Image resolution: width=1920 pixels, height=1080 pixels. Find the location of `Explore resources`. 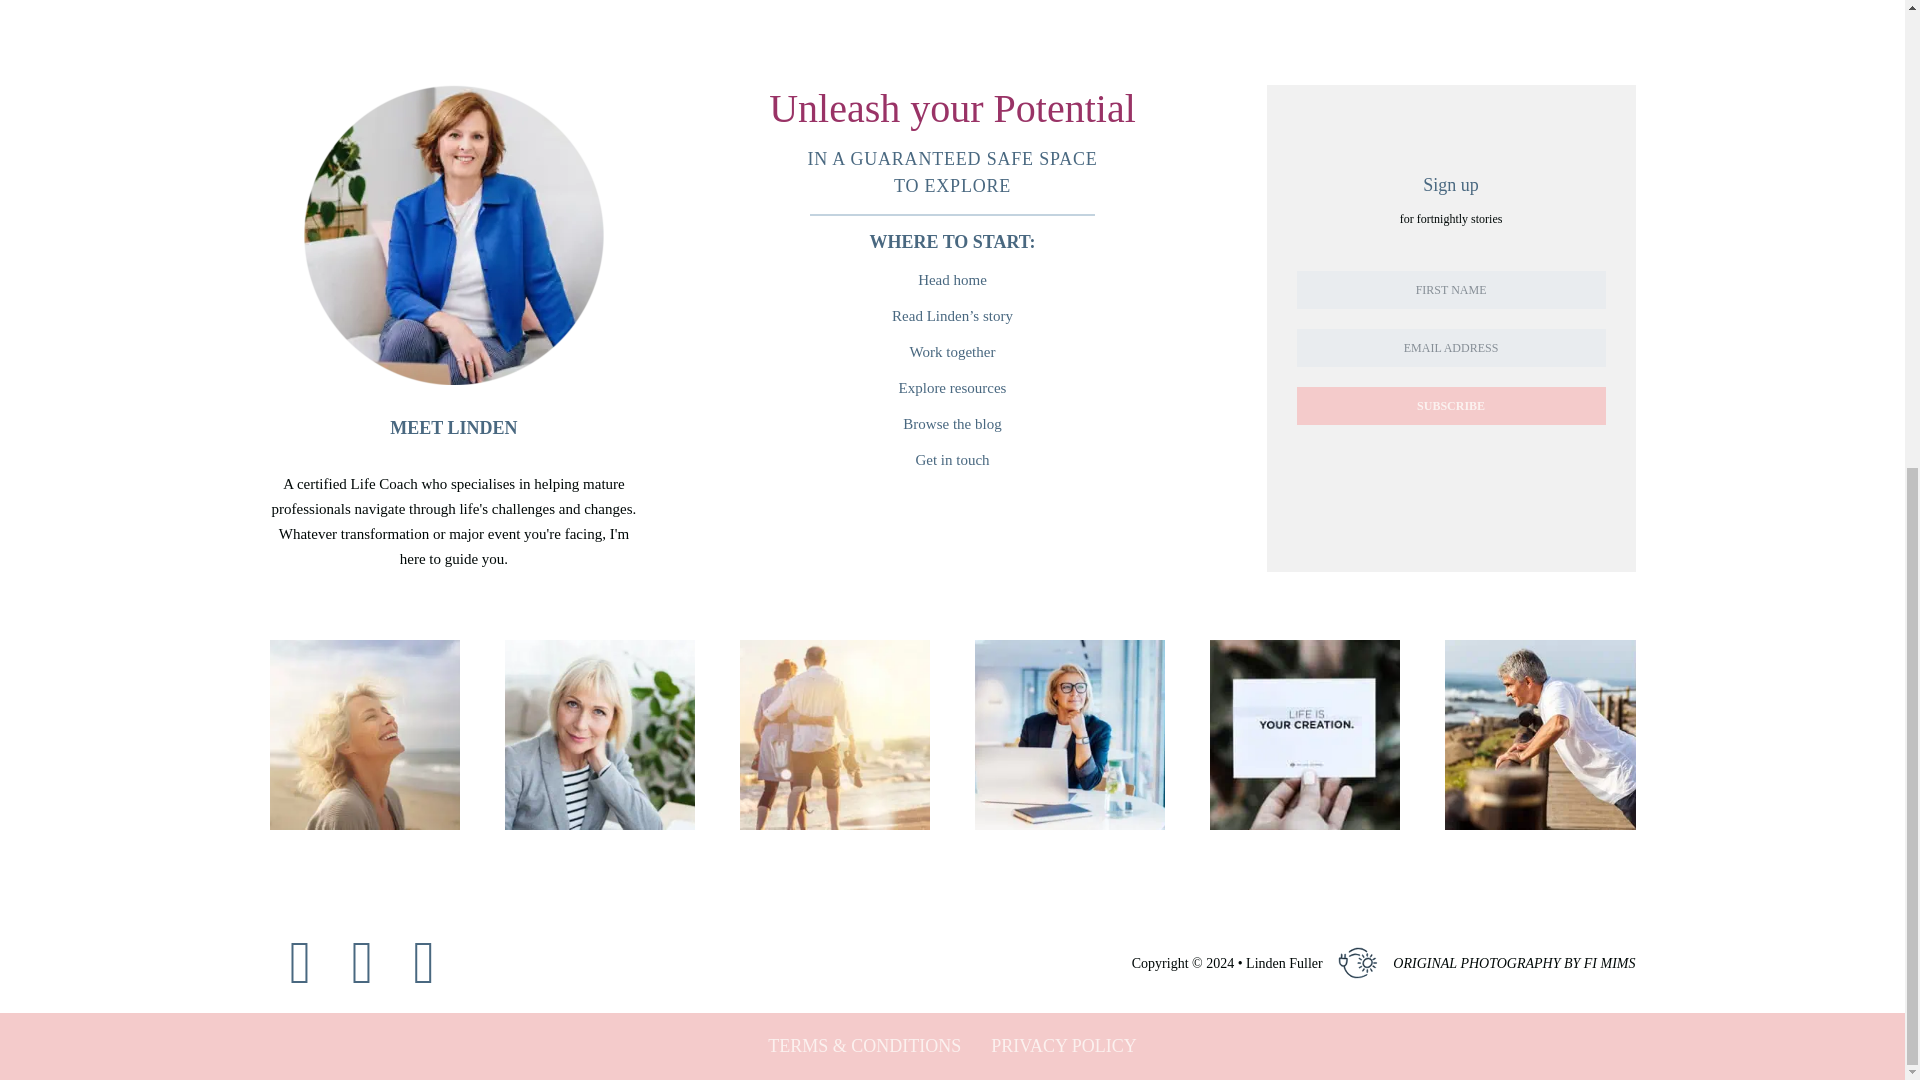

Explore resources is located at coordinates (952, 388).